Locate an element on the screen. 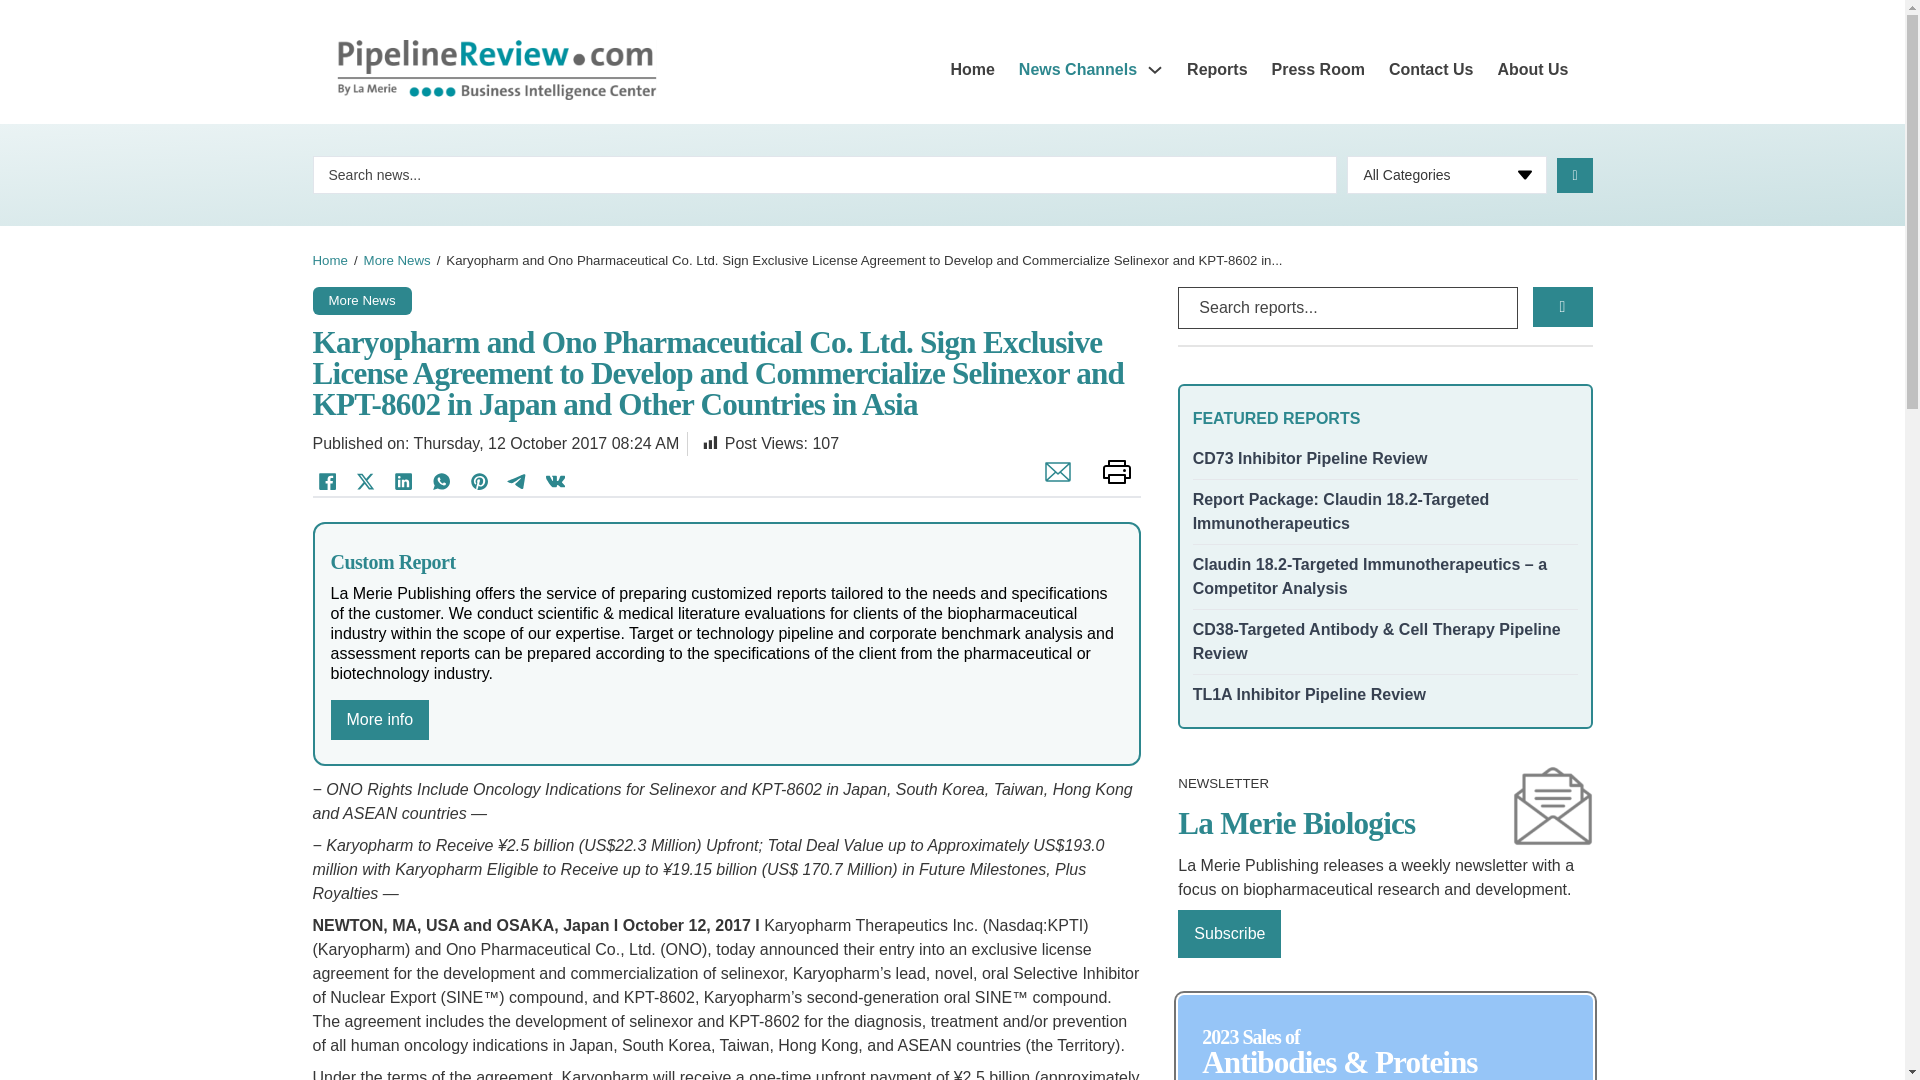 This screenshot has width=1920, height=1080. Home is located at coordinates (972, 70).